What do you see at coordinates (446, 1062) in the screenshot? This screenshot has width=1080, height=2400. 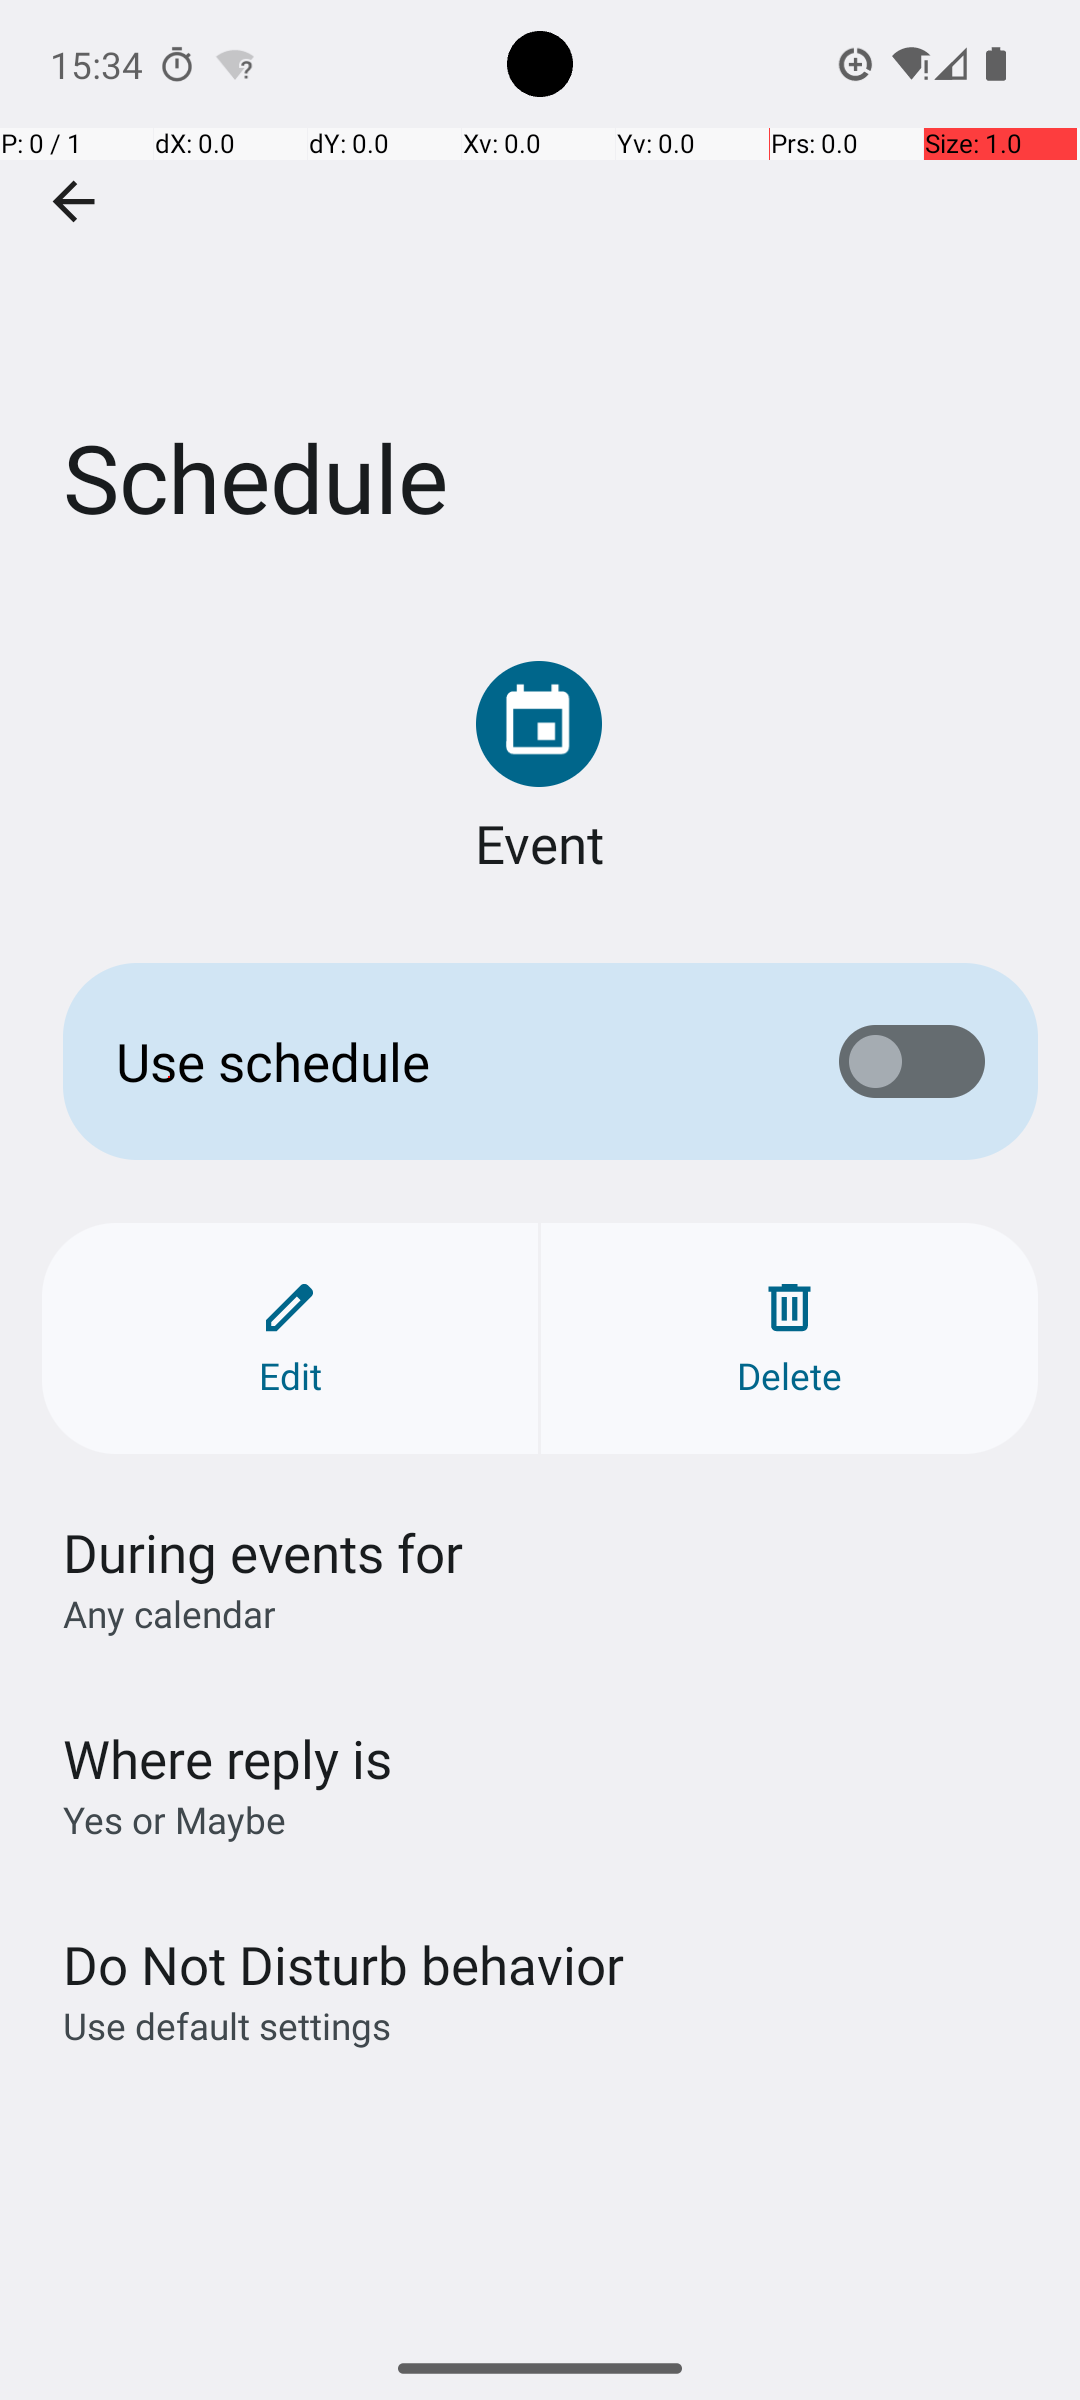 I see `Use schedule` at bounding box center [446, 1062].